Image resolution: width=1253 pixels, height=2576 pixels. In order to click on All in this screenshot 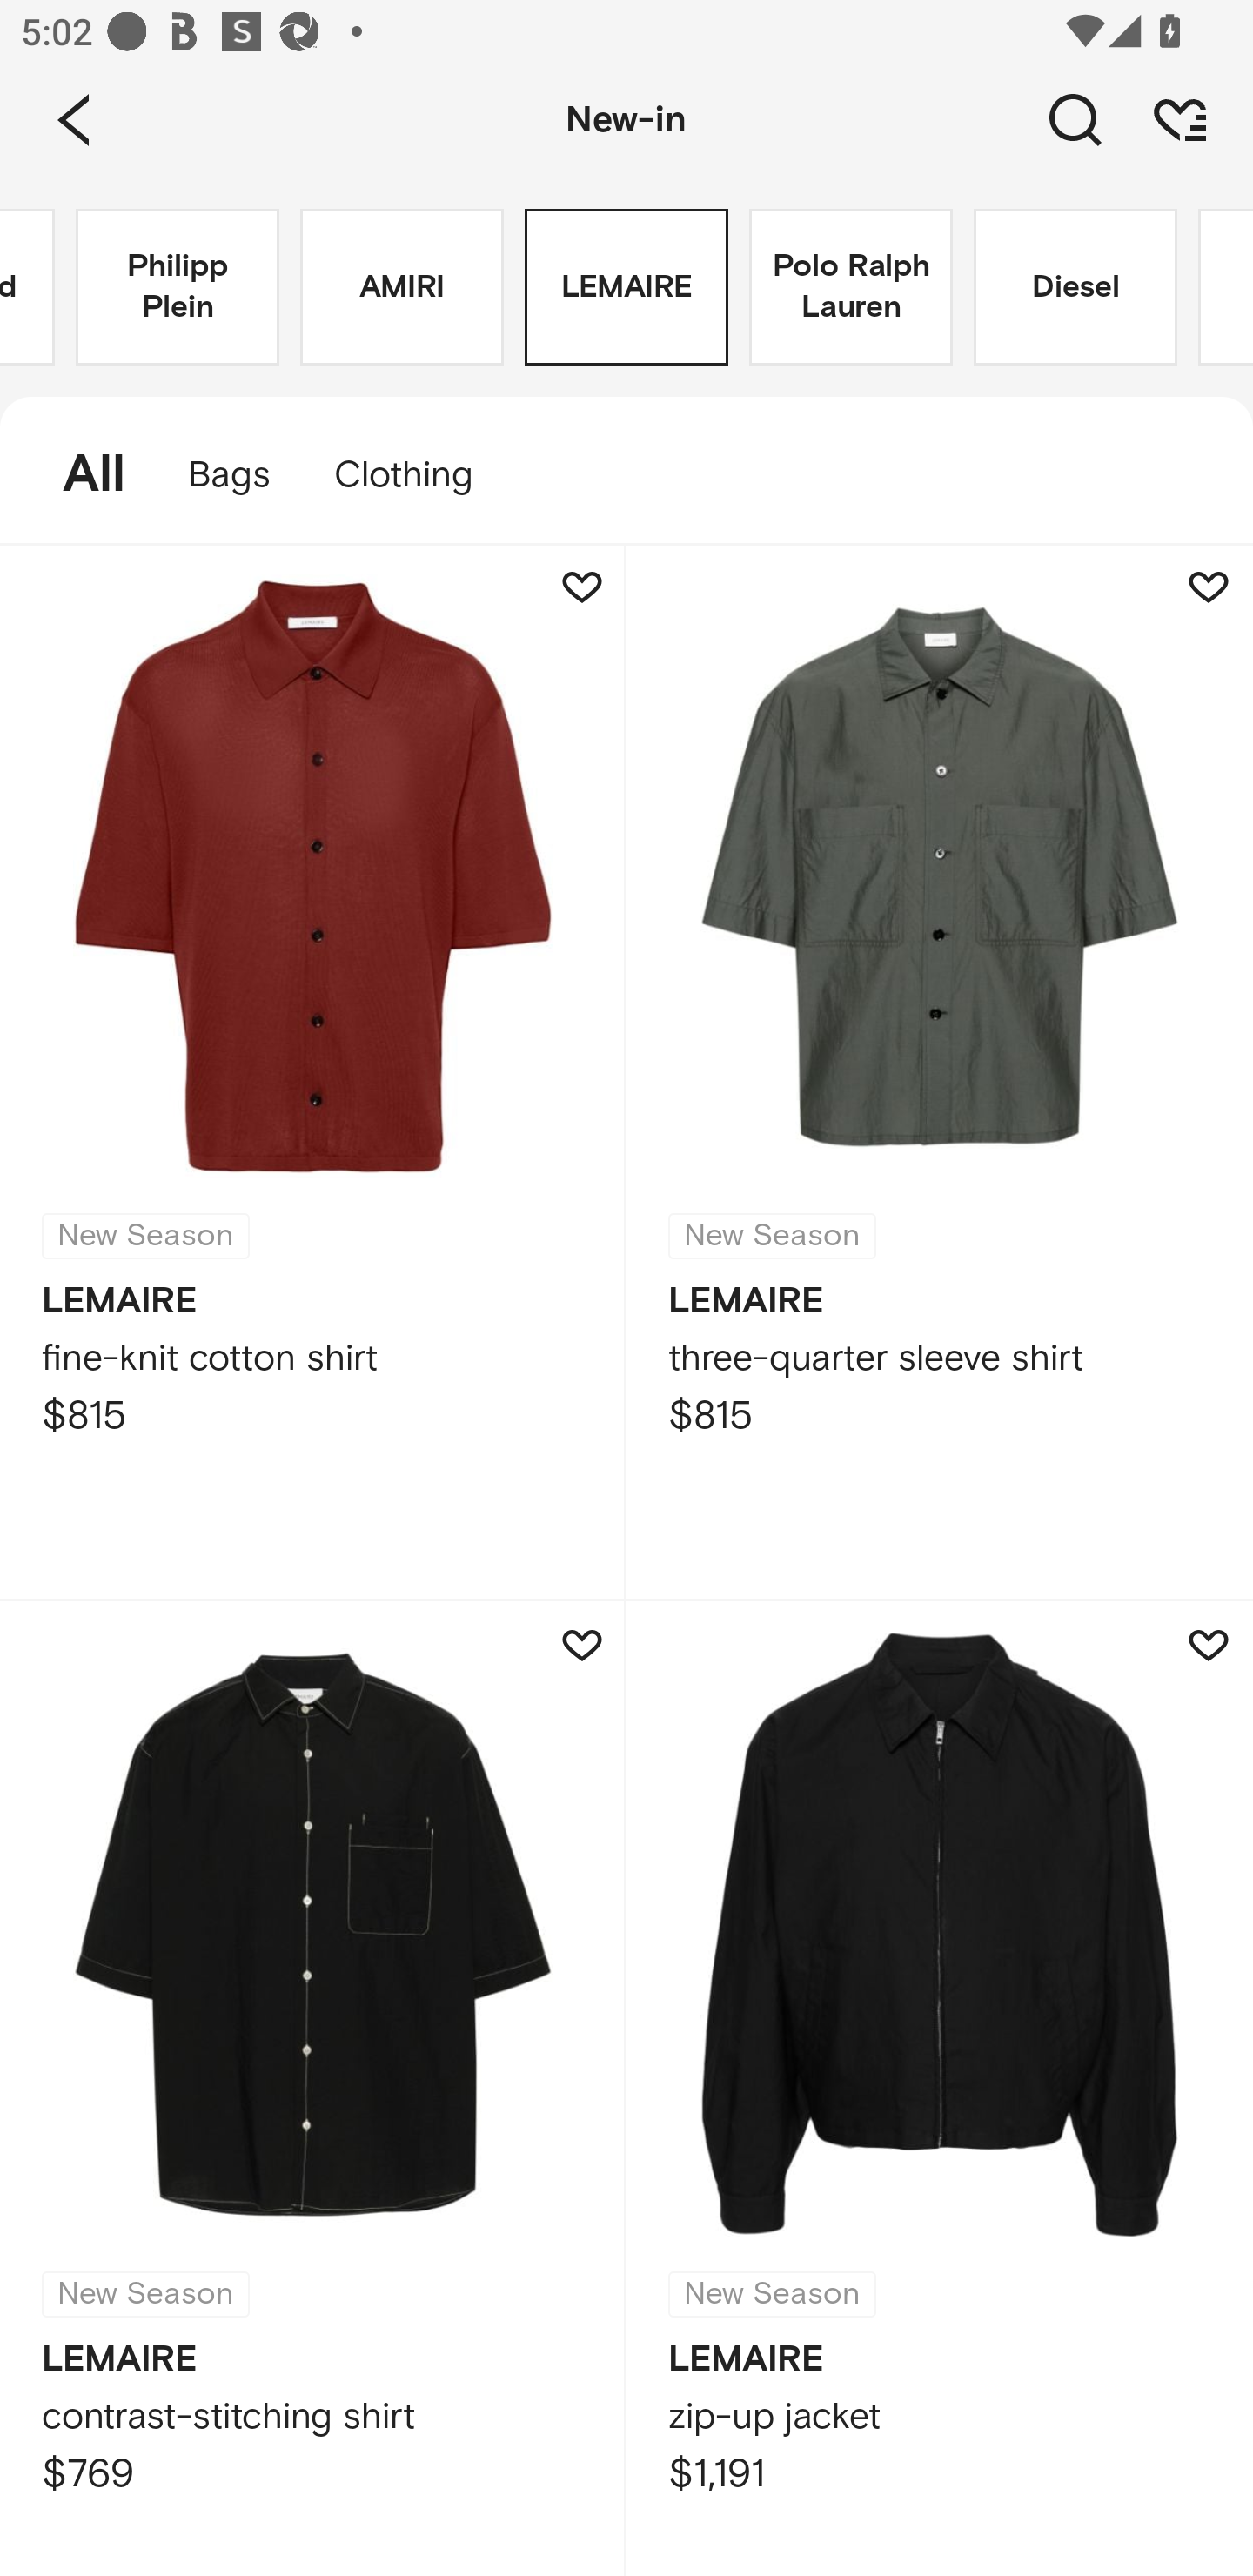, I will do `click(78, 475)`.